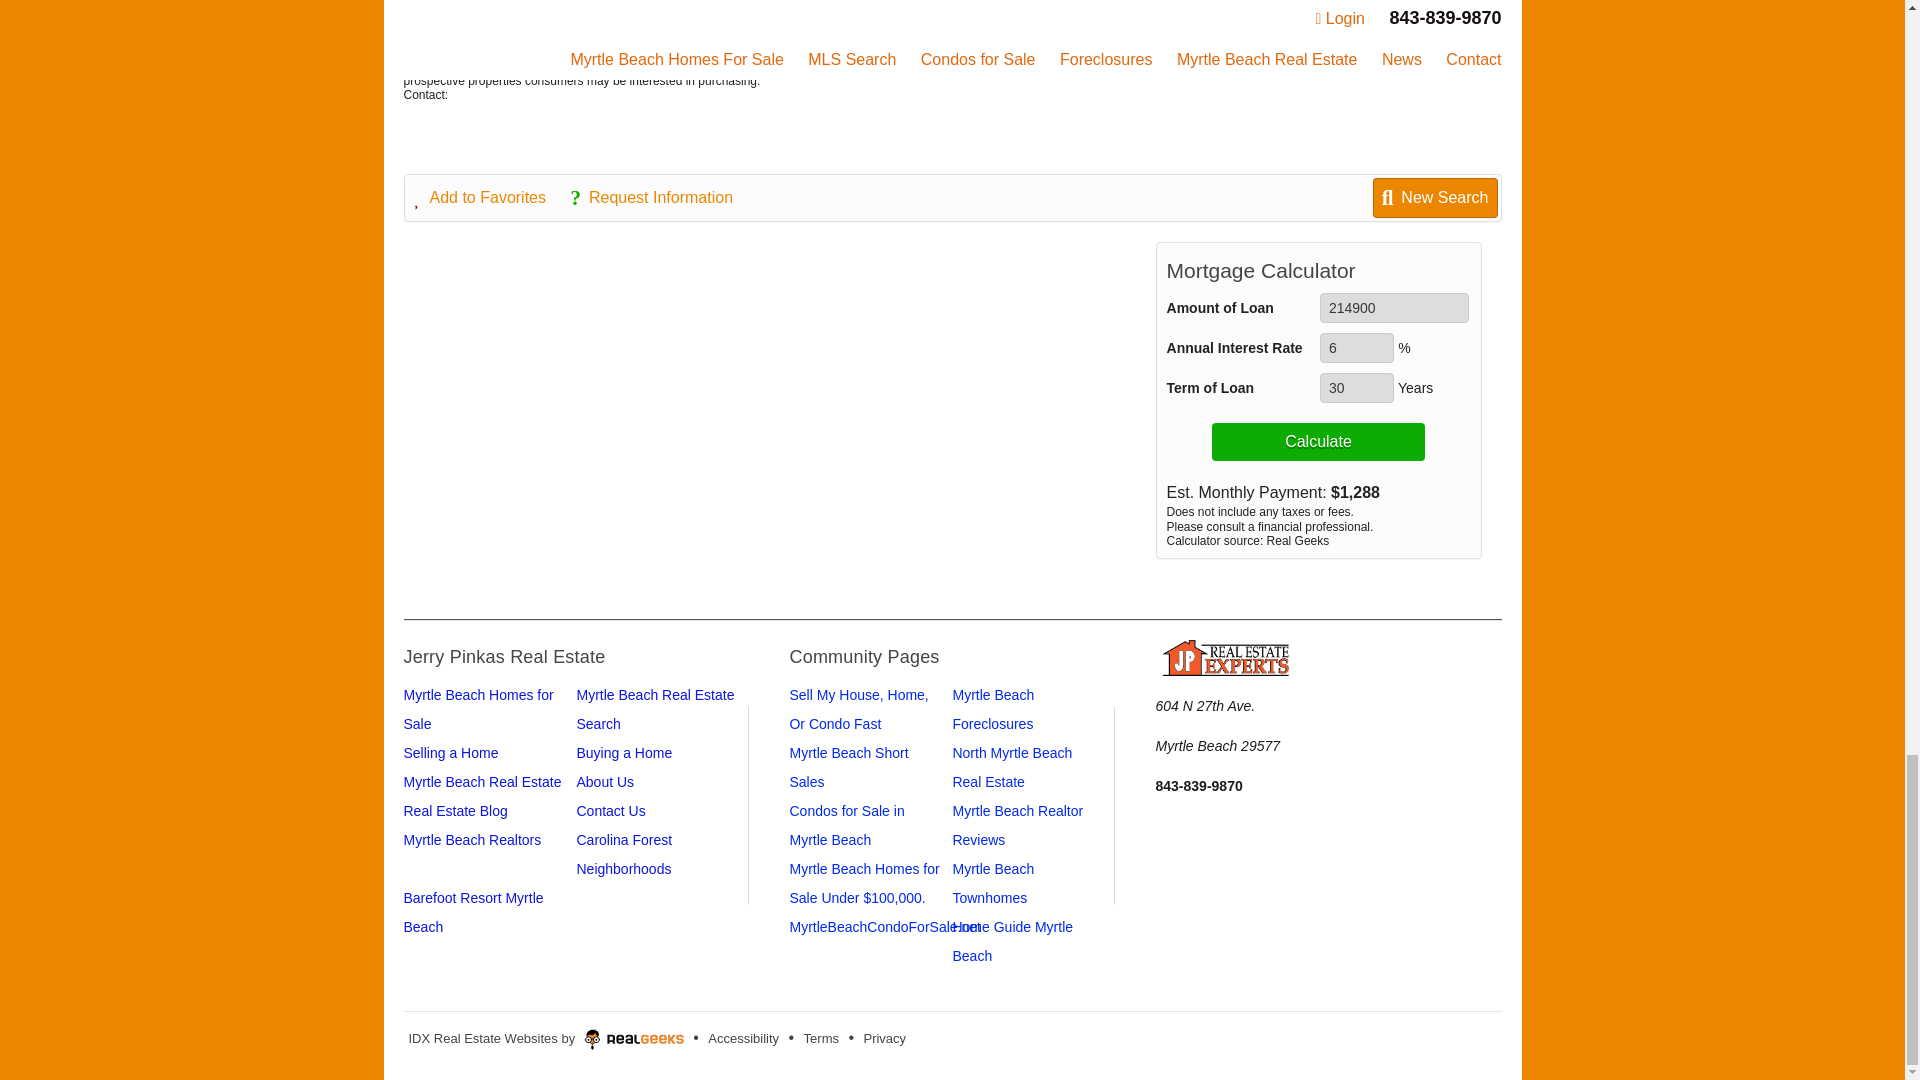 The height and width of the screenshot is (1080, 1920). I want to click on 6, so click(1356, 347).